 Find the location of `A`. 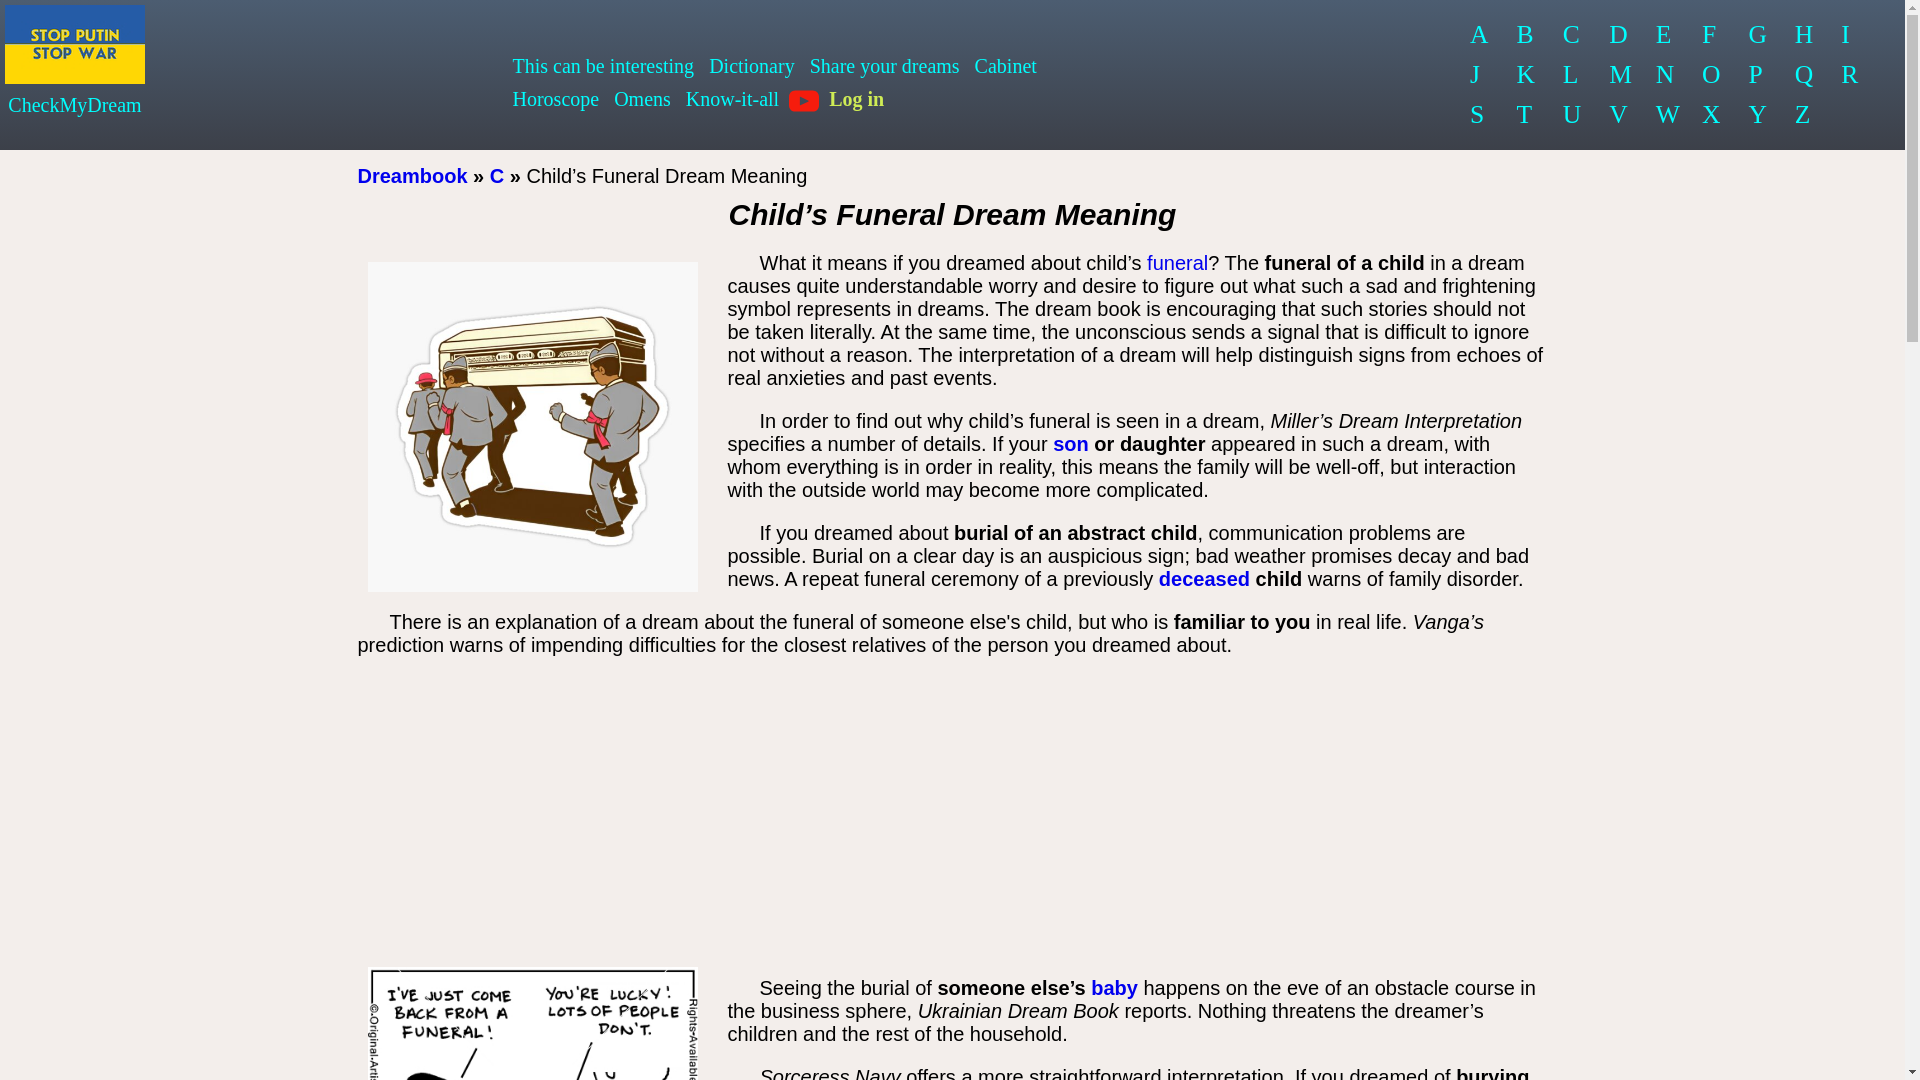

A is located at coordinates (1479, 35).